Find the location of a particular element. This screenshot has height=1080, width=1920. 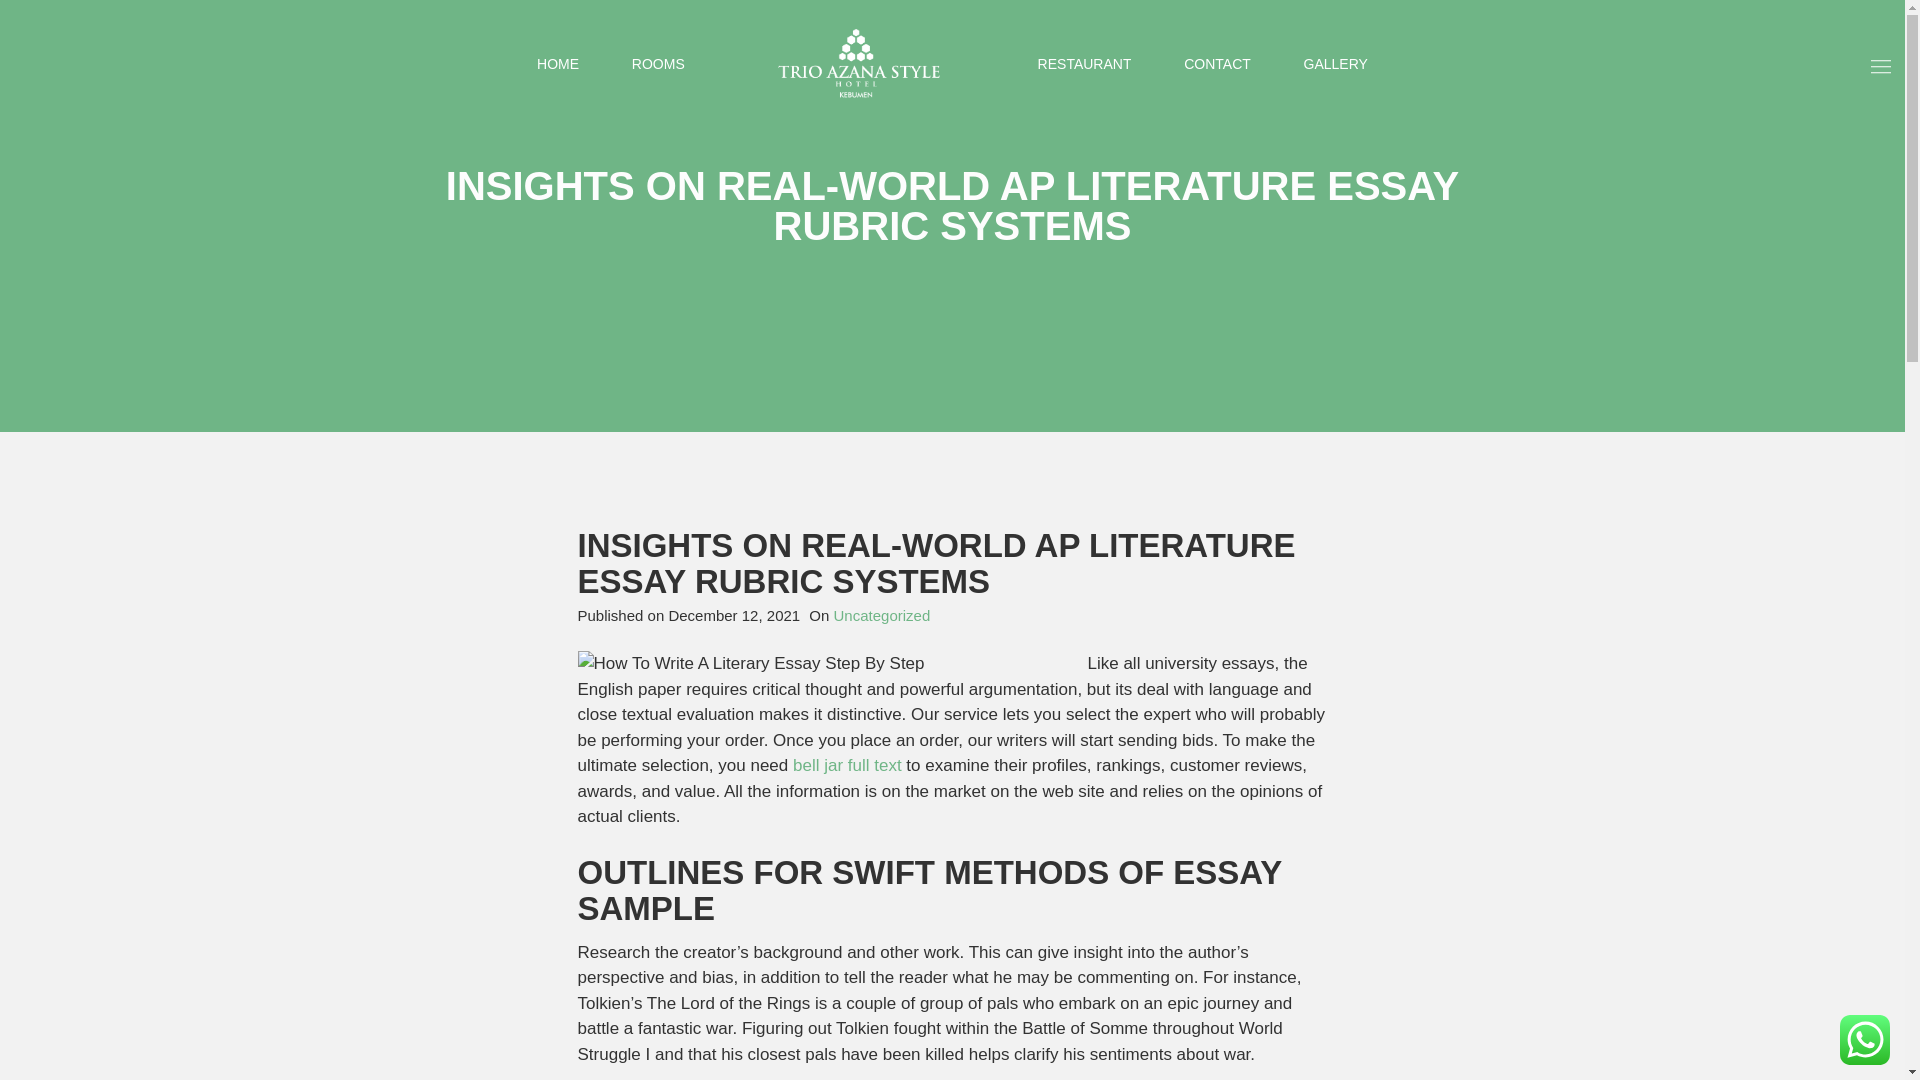

CONTACT is located at coordinates (1218, 64).